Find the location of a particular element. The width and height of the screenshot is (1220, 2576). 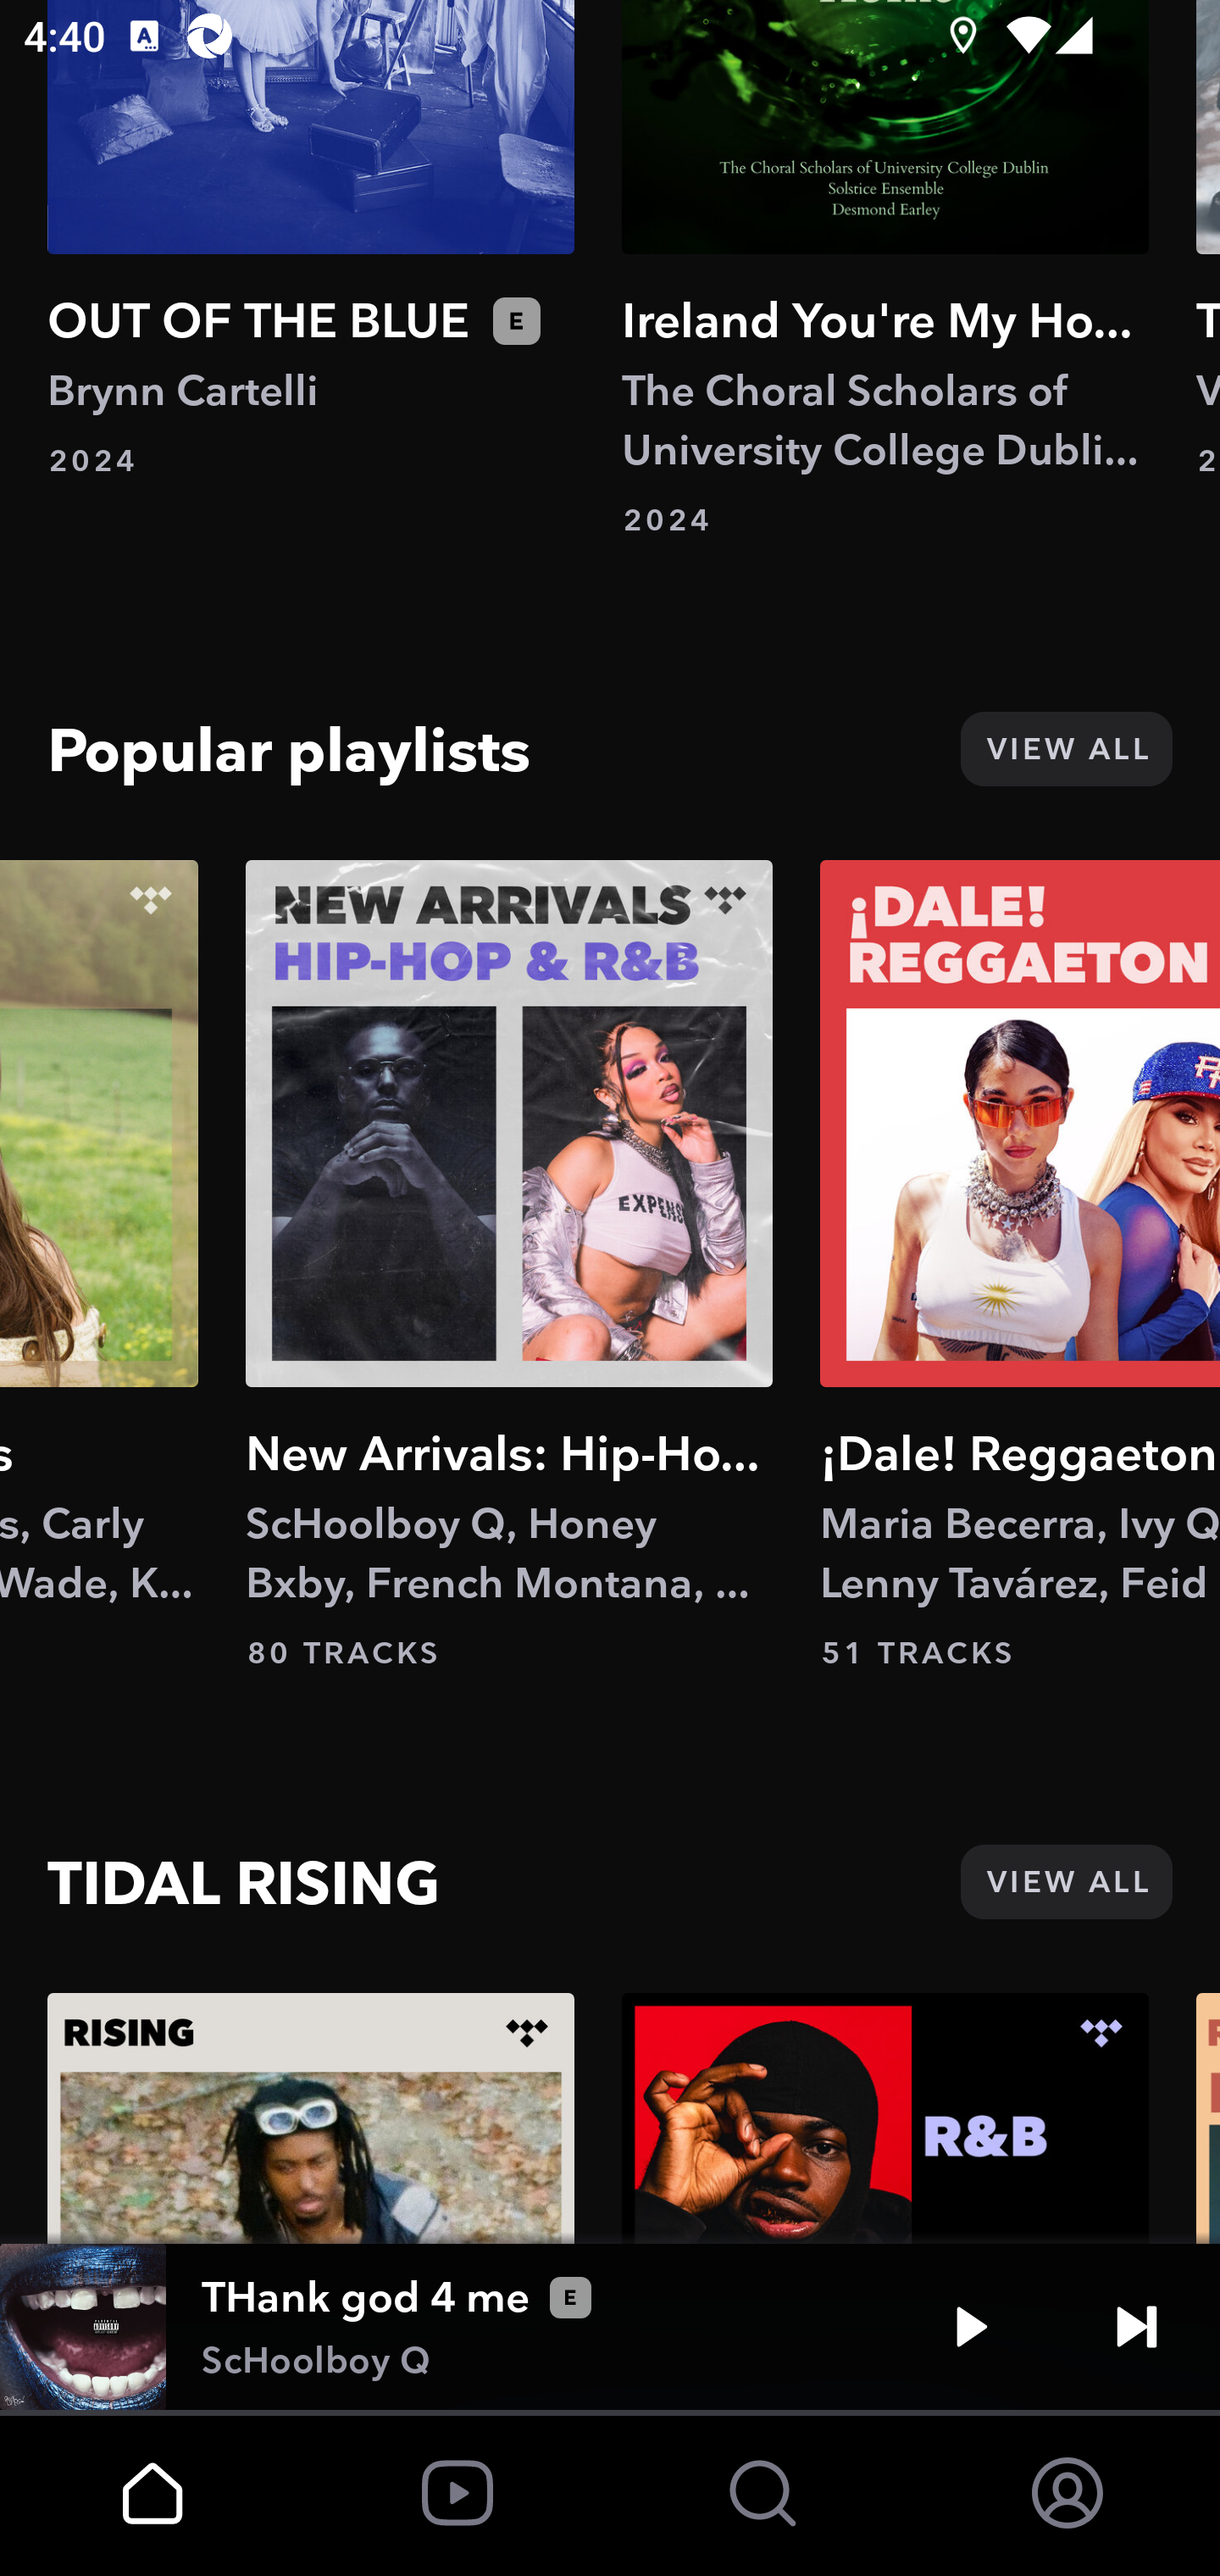

OUT OF THE BLUE Brynn Cartelli 2024 is located at coordinates (311, 241).